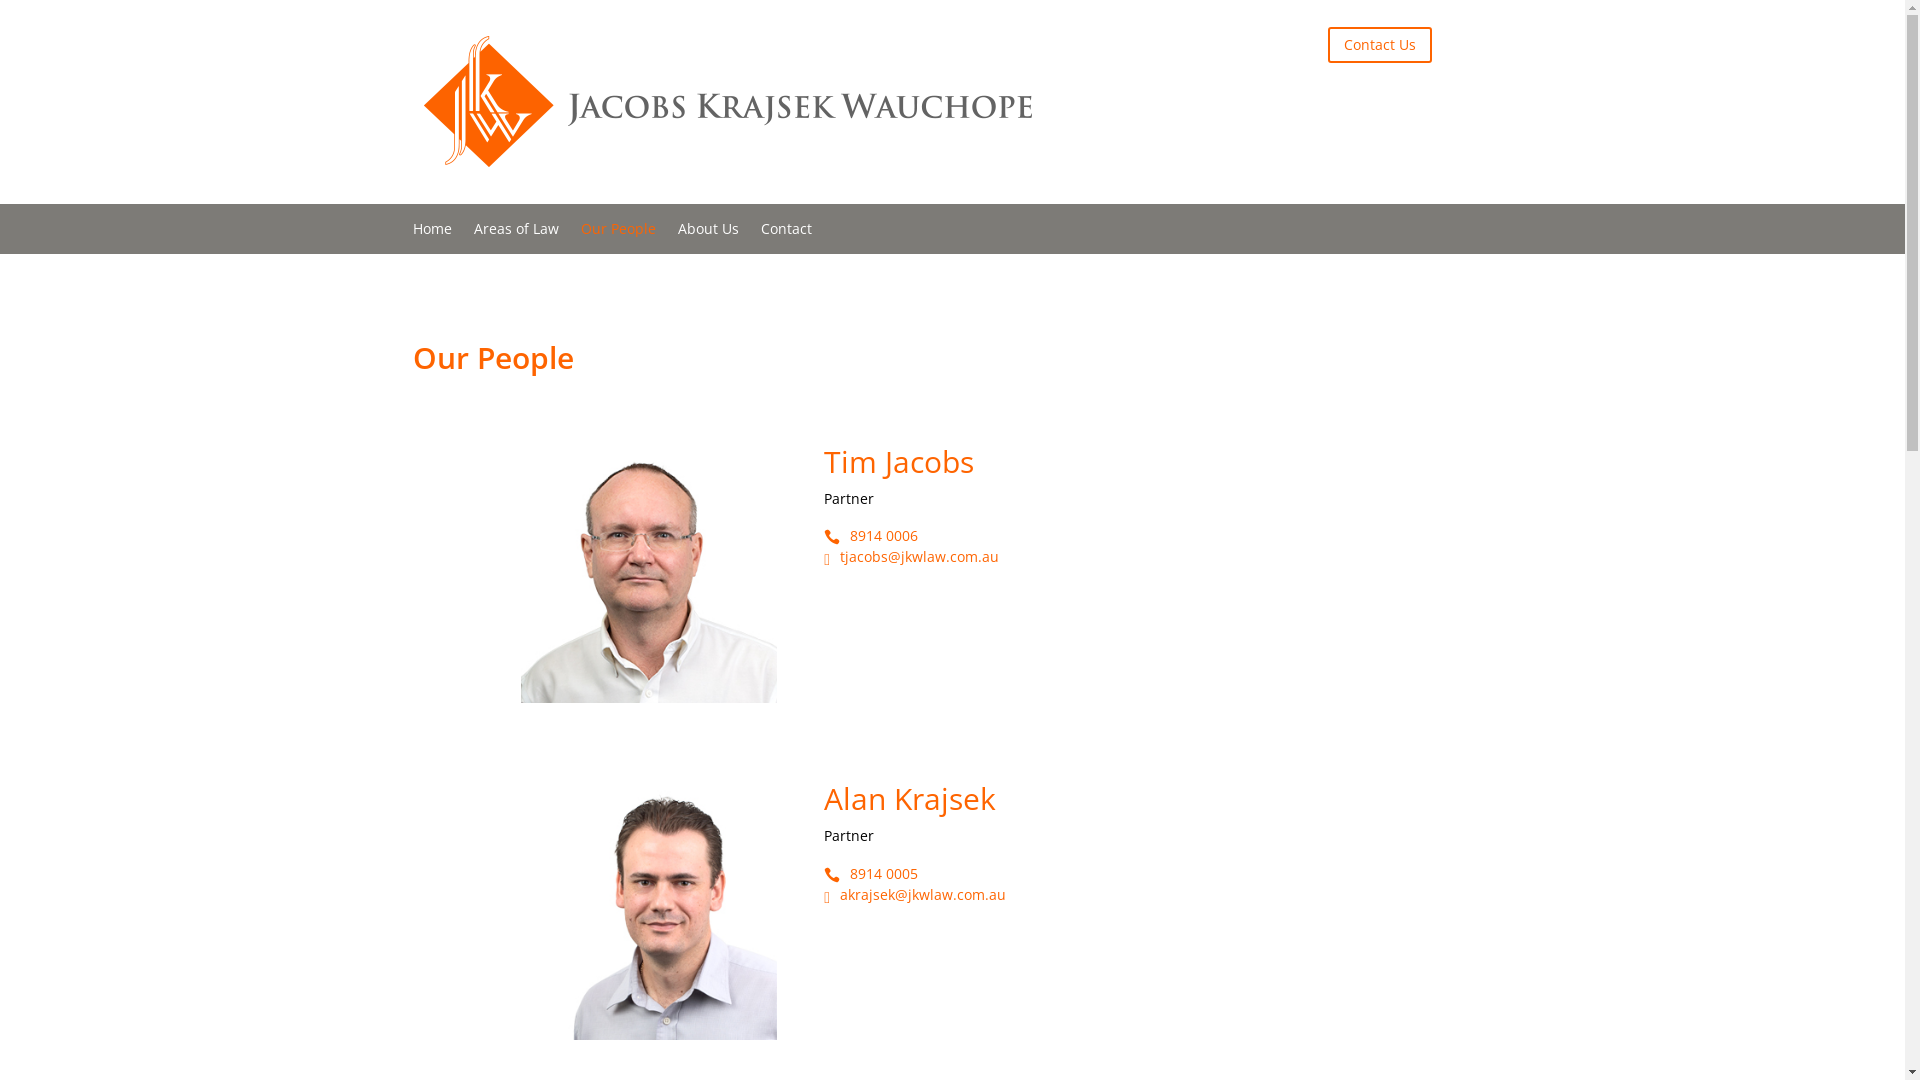 The width and height of the screenshot is (1920, 1080). What do you see at coordinates (884, 536) in the screenshot?
I see `8914 0006` at bounding box center [884, 536].